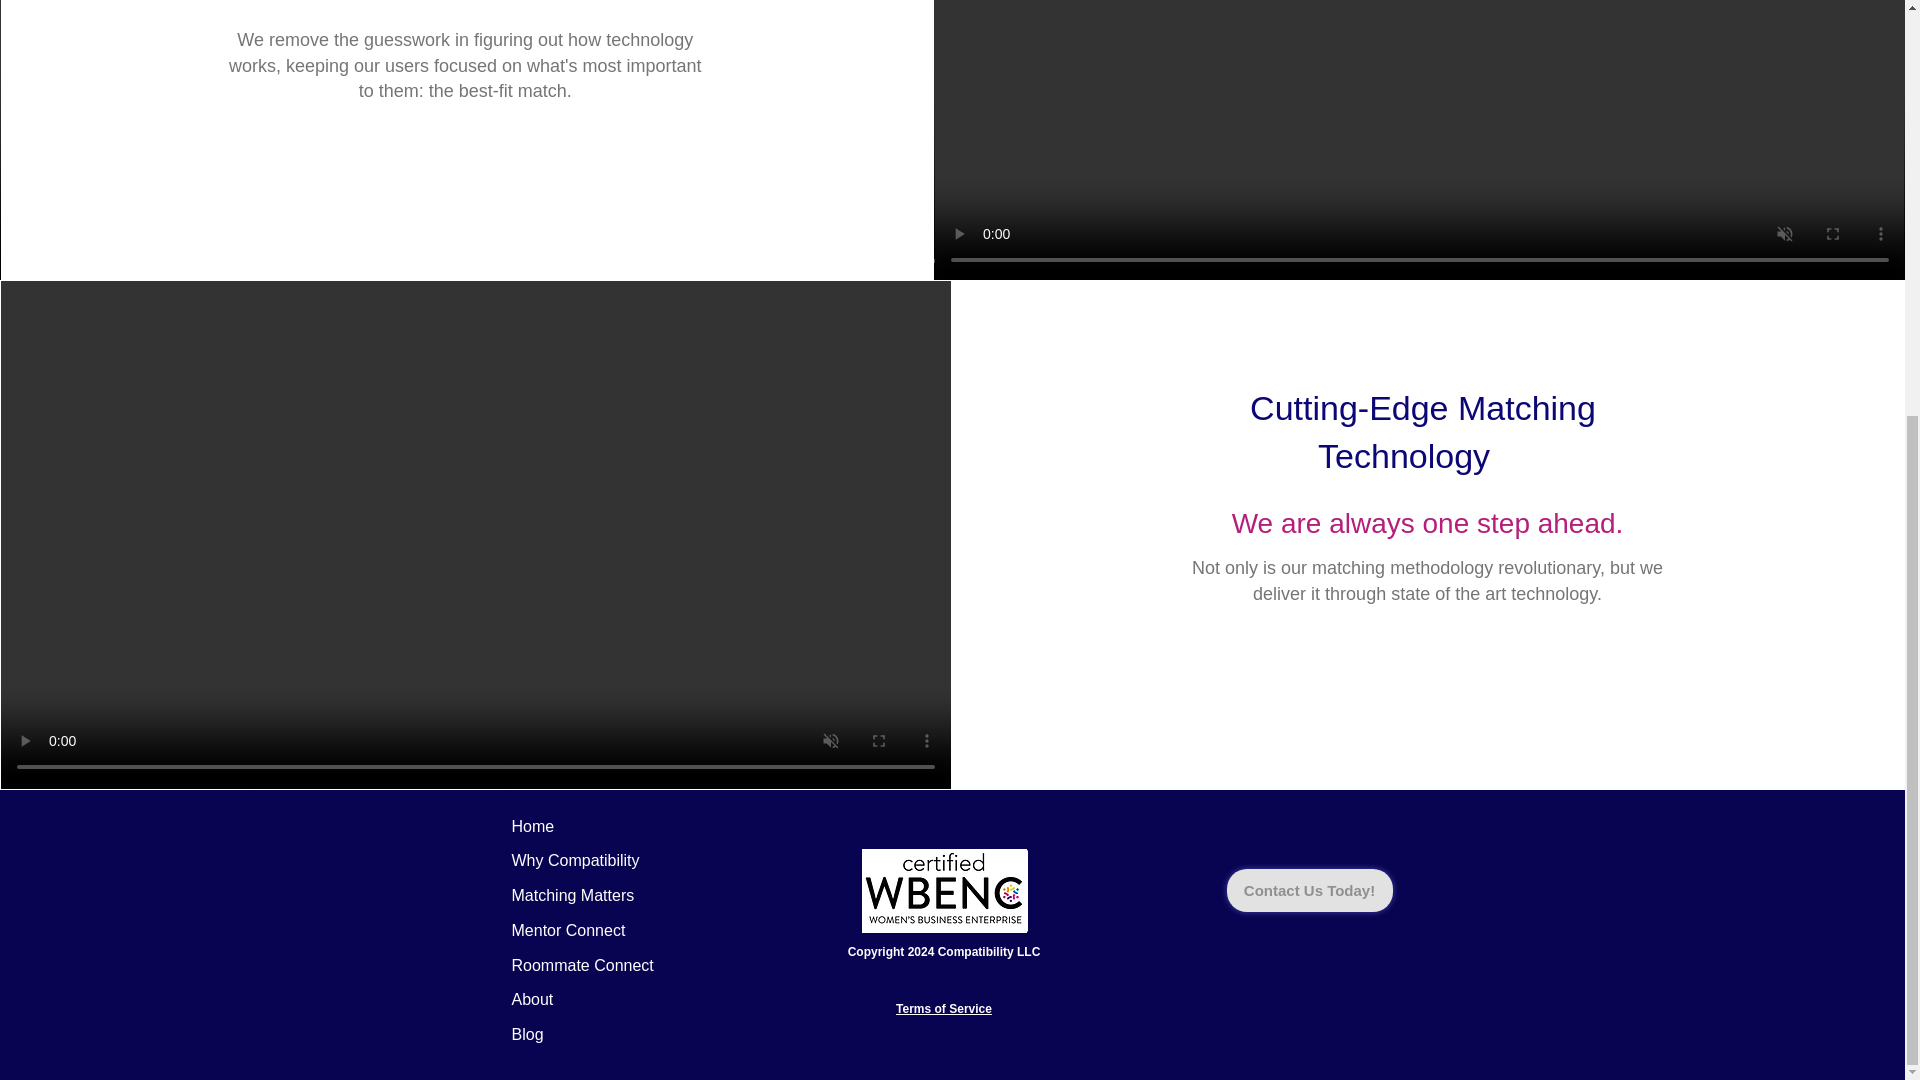  Describe the element at coordinates (1309, 890) in the screenshot. I see `Contact Us Today!` at that location.